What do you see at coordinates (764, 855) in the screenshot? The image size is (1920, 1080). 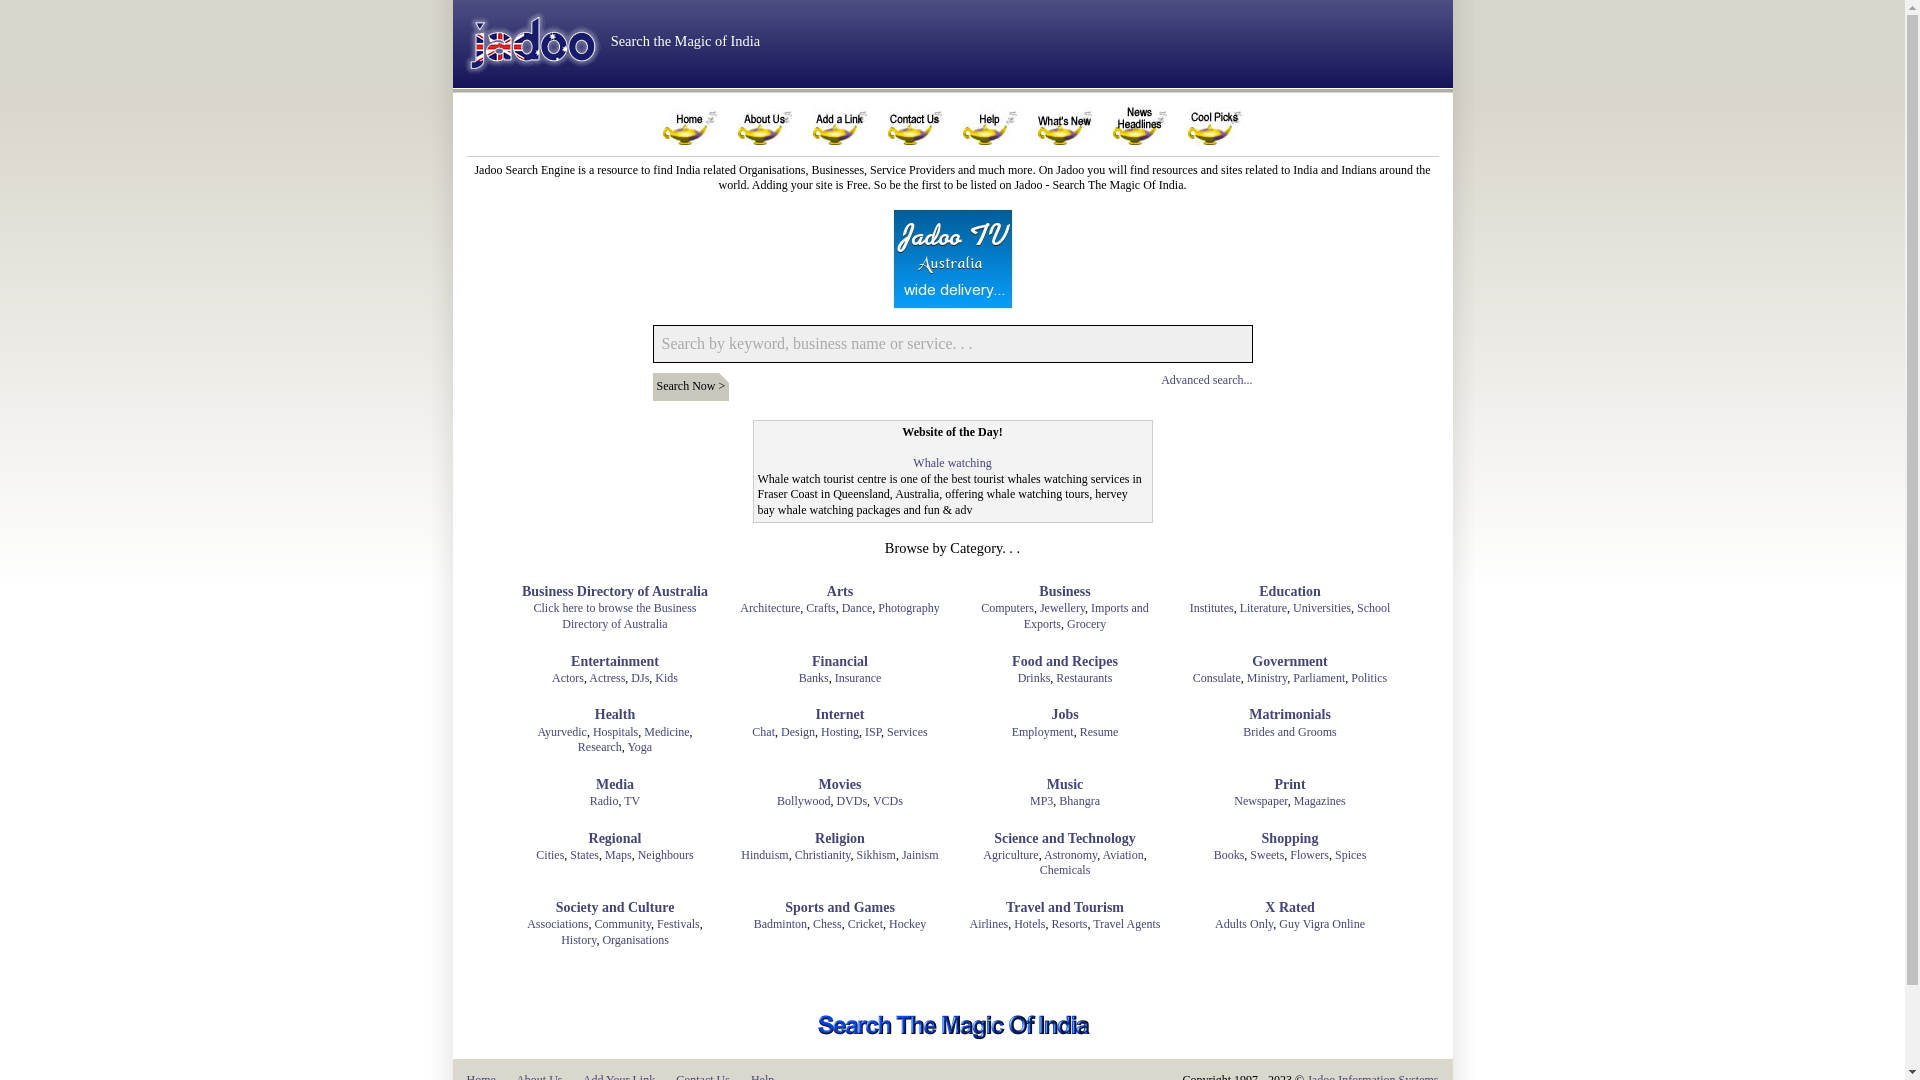 I see `Hinduism` at bounding box center [764, 855].